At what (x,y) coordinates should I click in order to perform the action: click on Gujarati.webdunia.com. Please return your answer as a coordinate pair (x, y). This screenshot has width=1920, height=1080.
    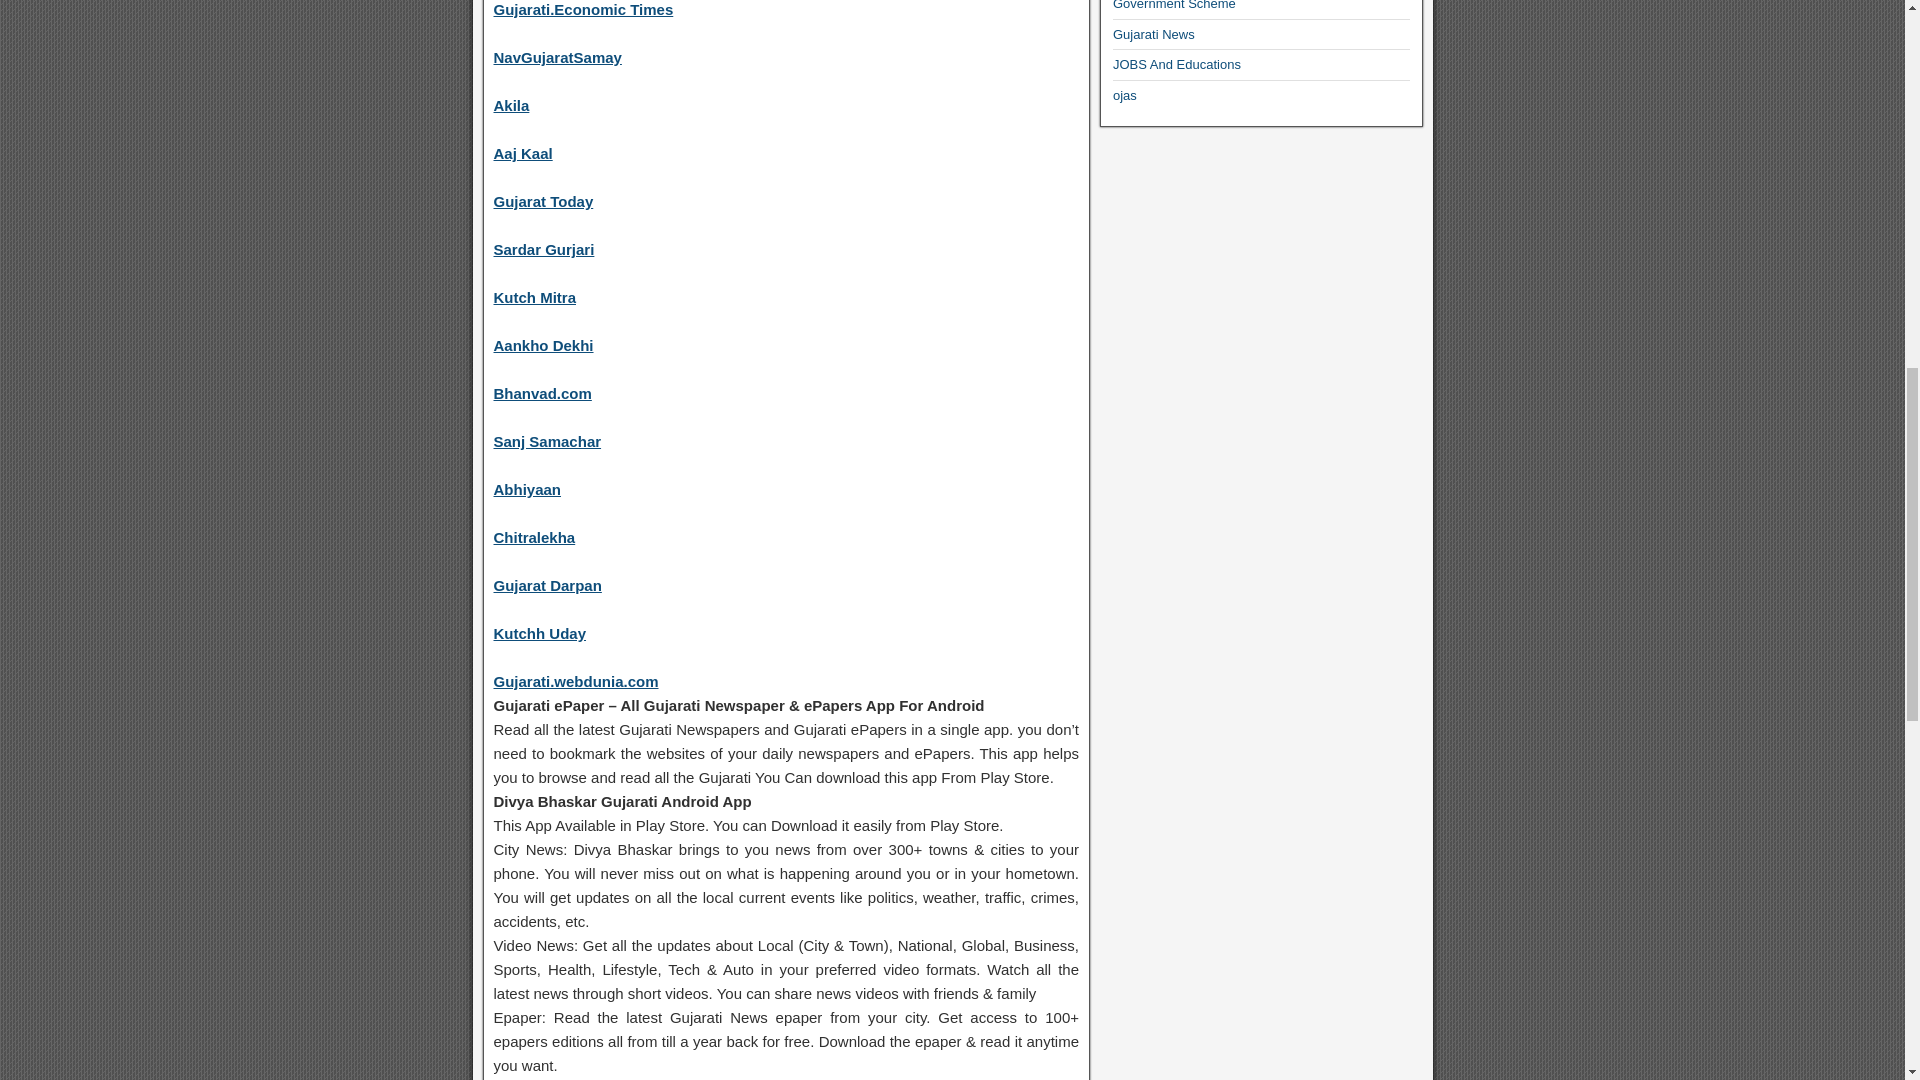
    Looking at the image, I should click on (576, 681).